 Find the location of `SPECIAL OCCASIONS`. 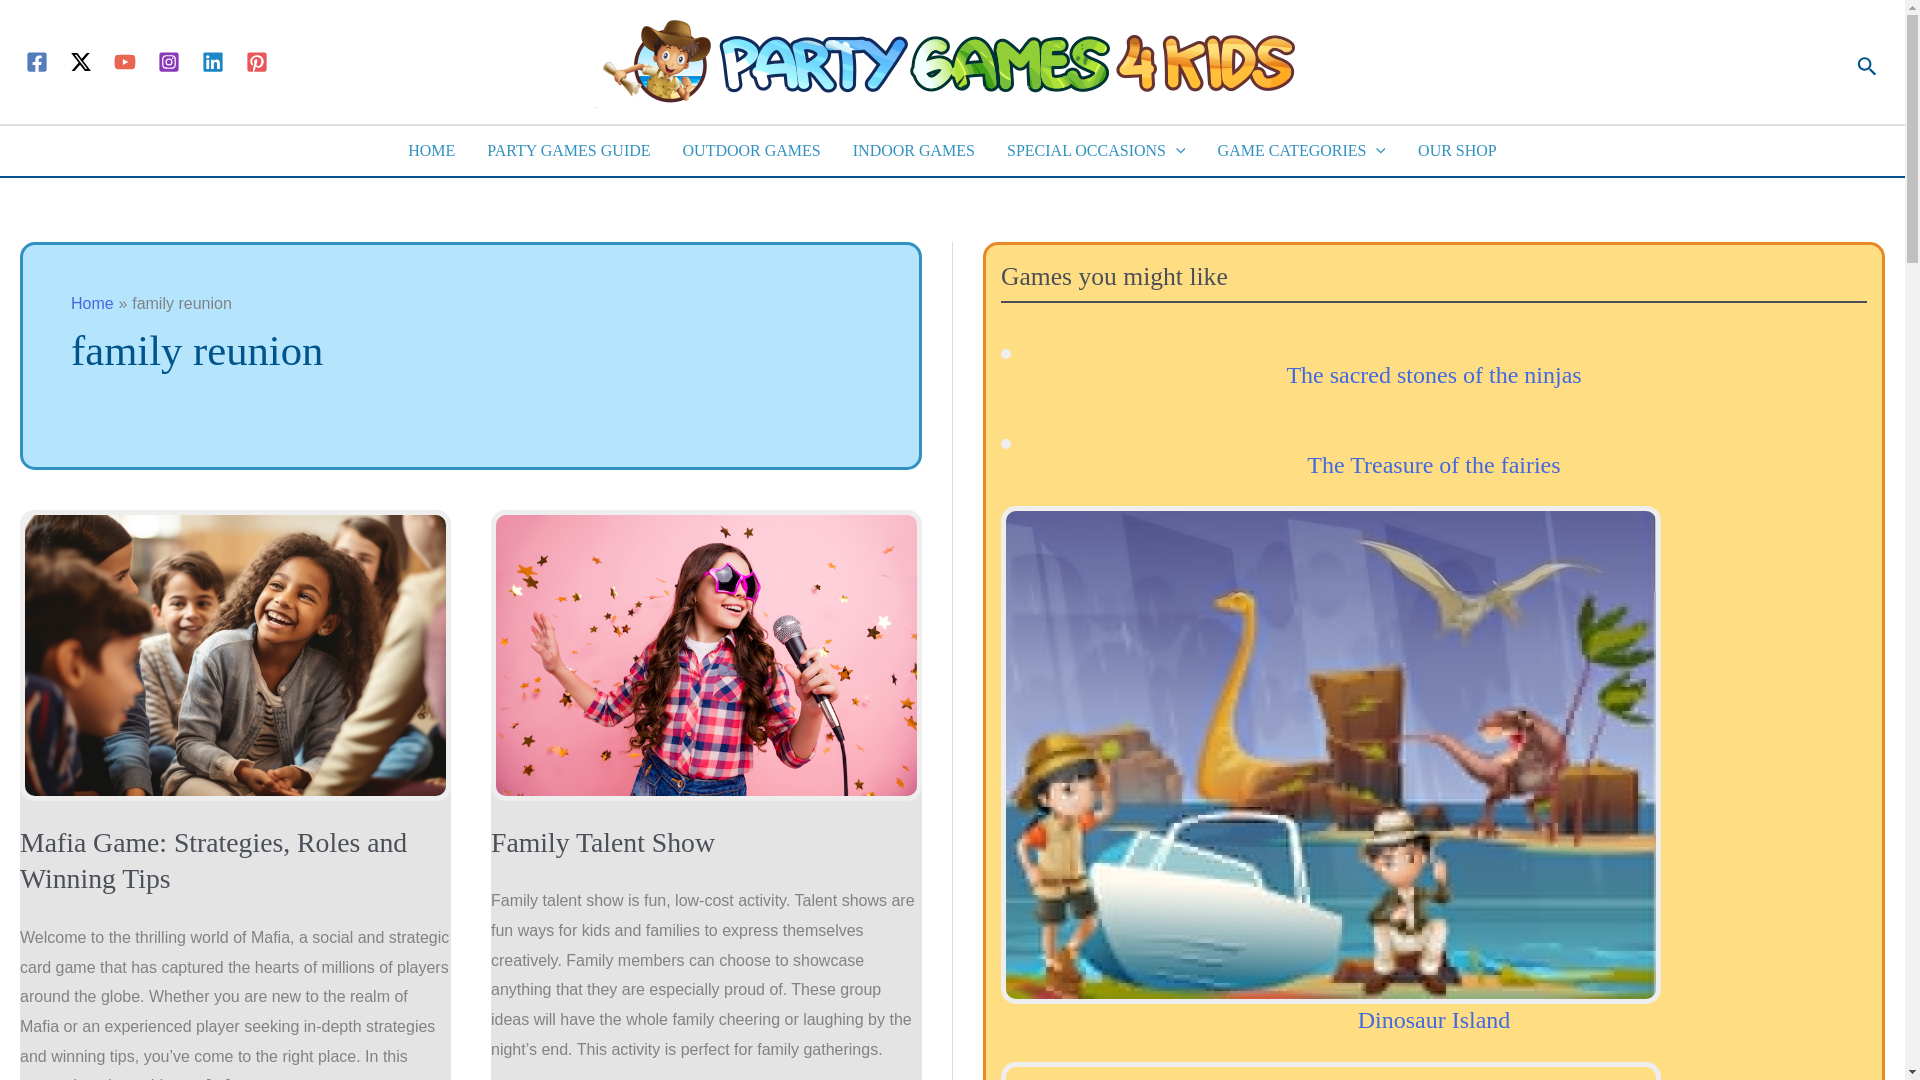

SPECIAL OCCASIONS is located at coordinates (1096, 151).